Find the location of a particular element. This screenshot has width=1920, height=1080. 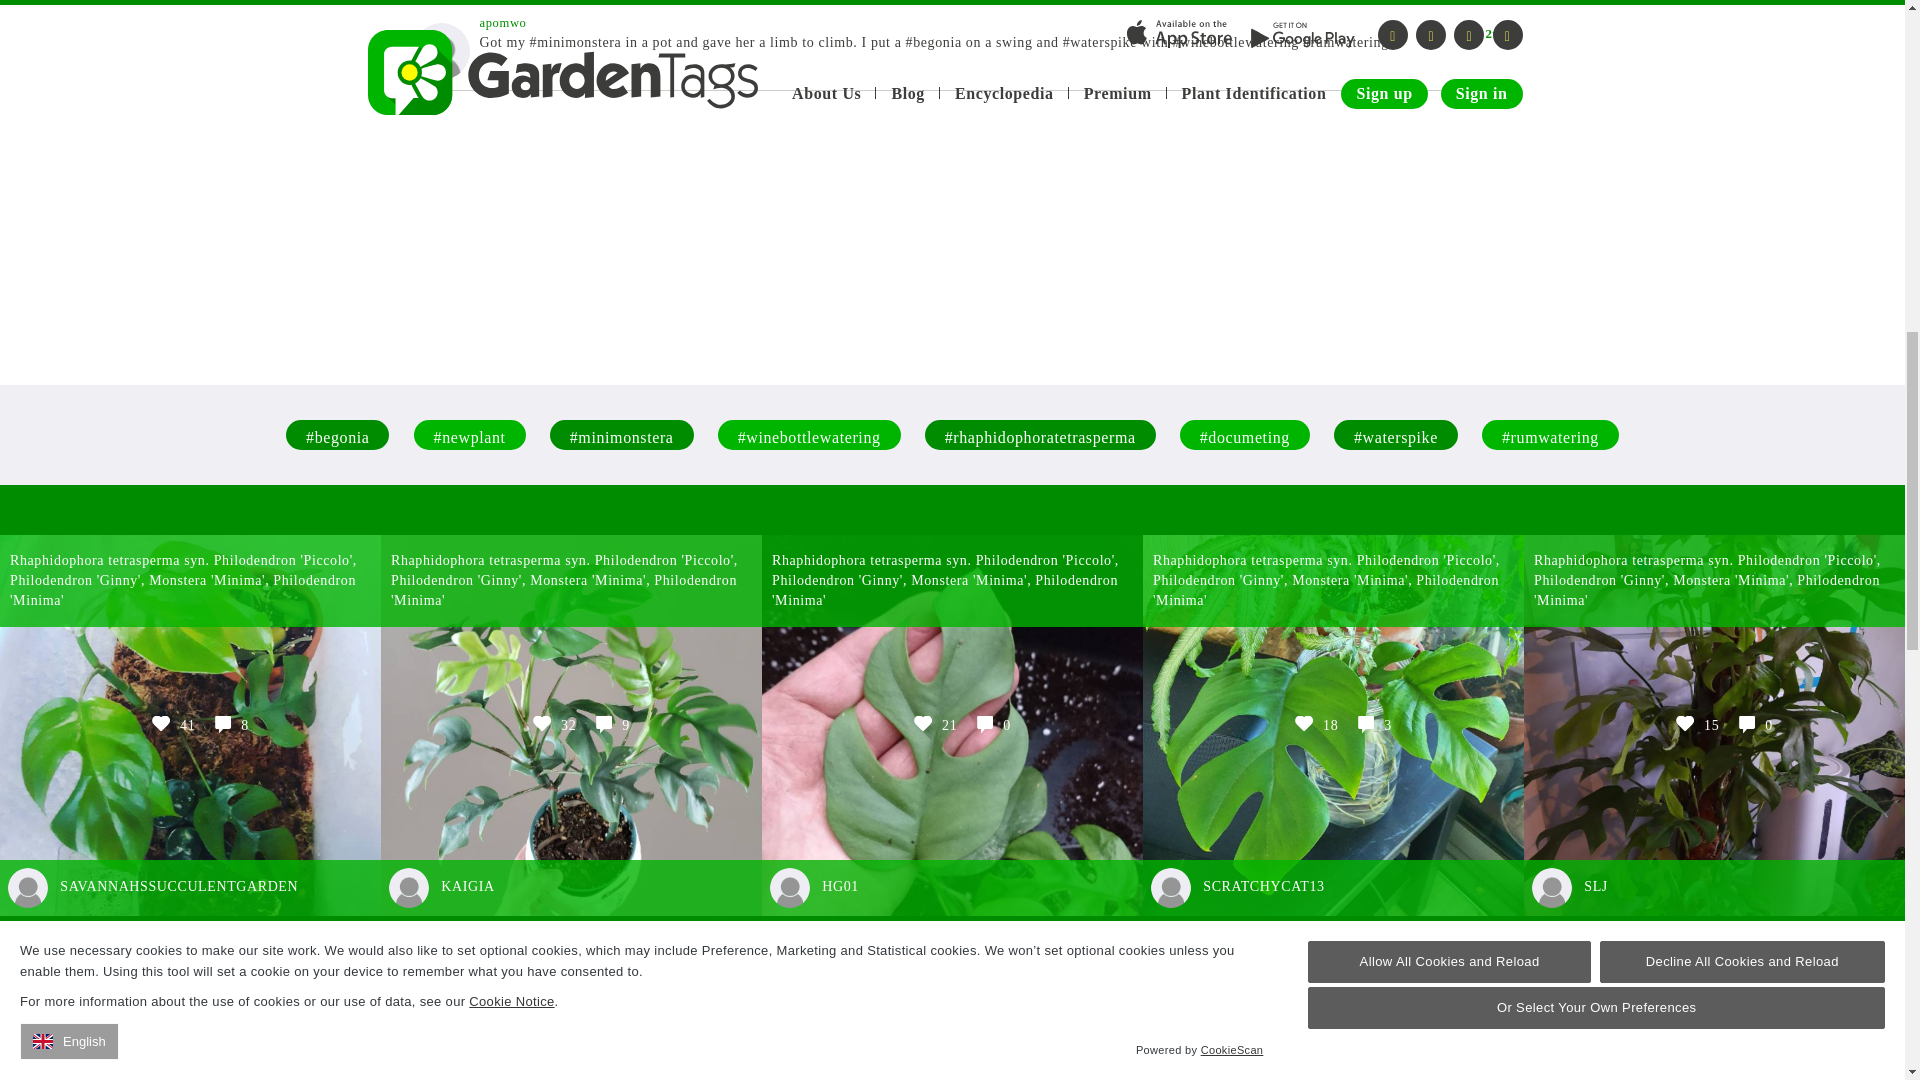

apomwo is located at coordinates (503, 23).